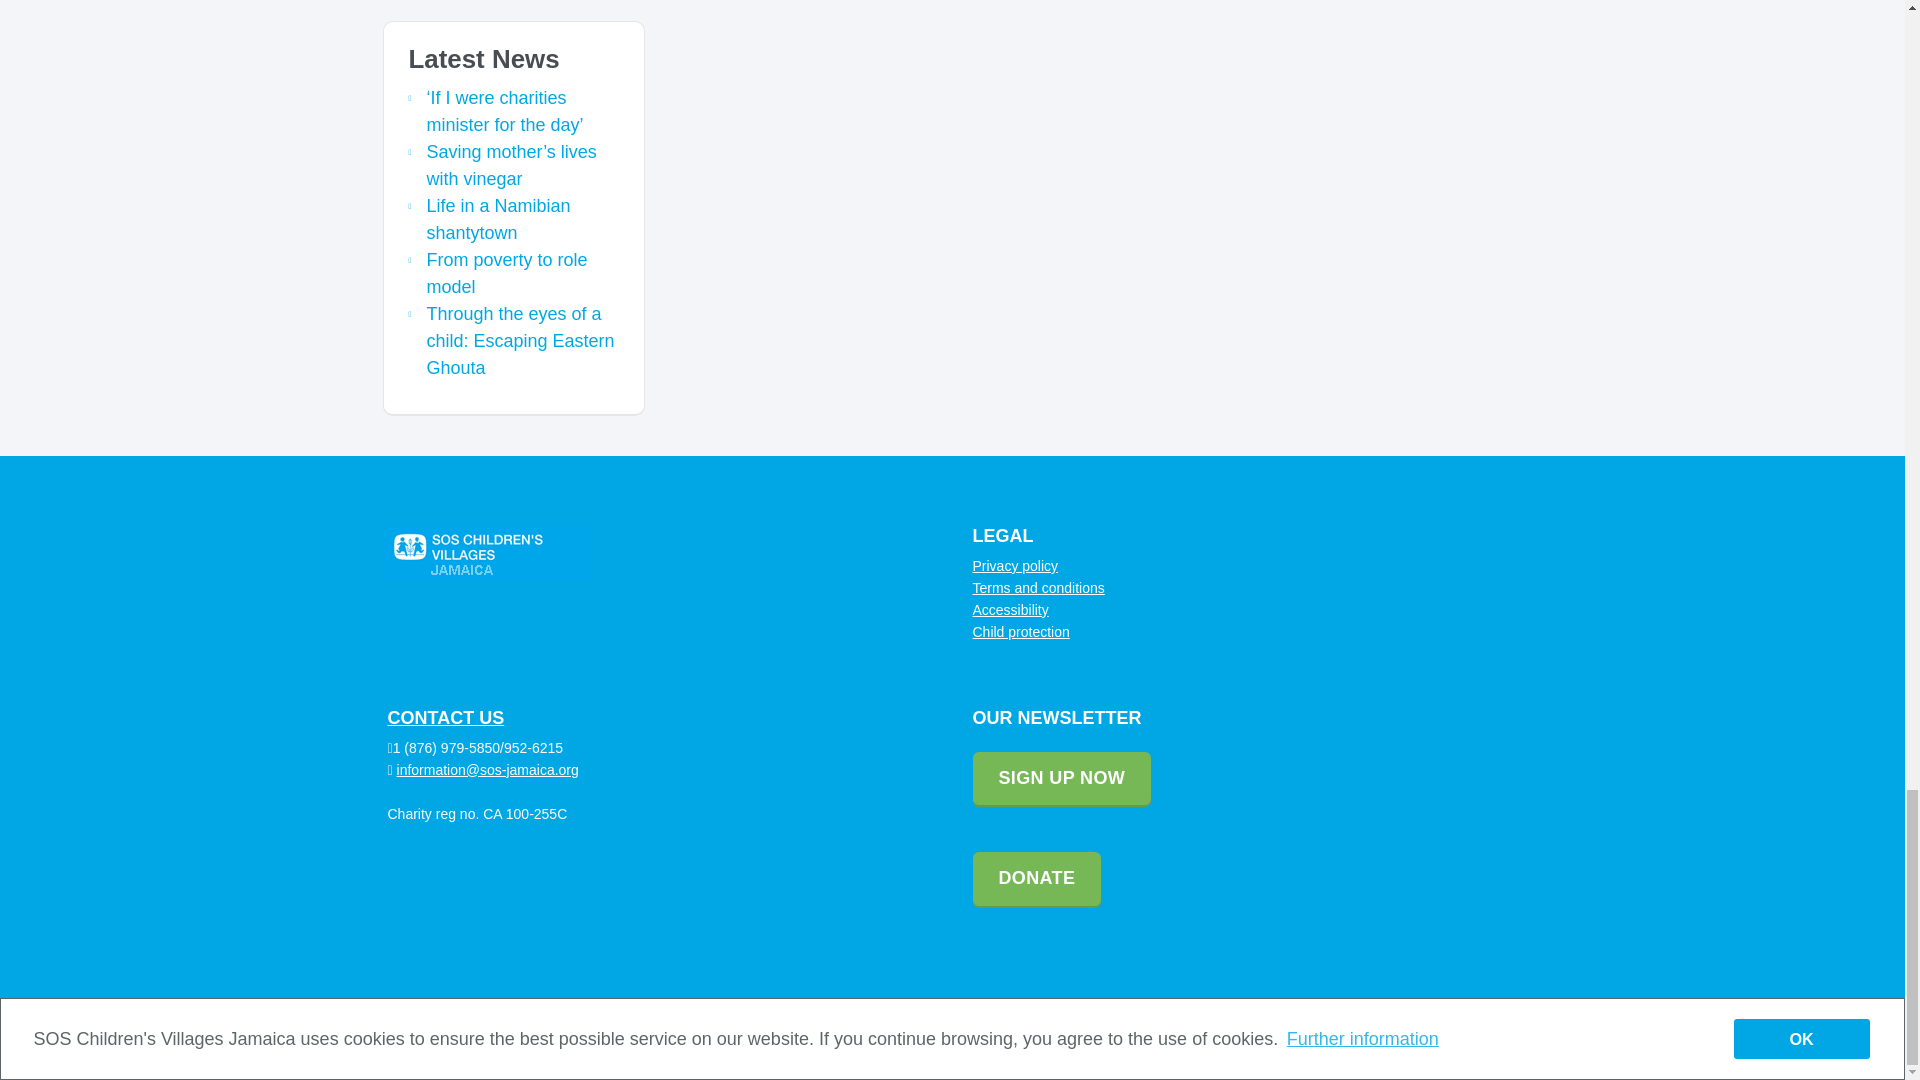  Describe the element at coordinates (1060, 778) in the screenshot. I see `SIGN UP NOW` at that location.